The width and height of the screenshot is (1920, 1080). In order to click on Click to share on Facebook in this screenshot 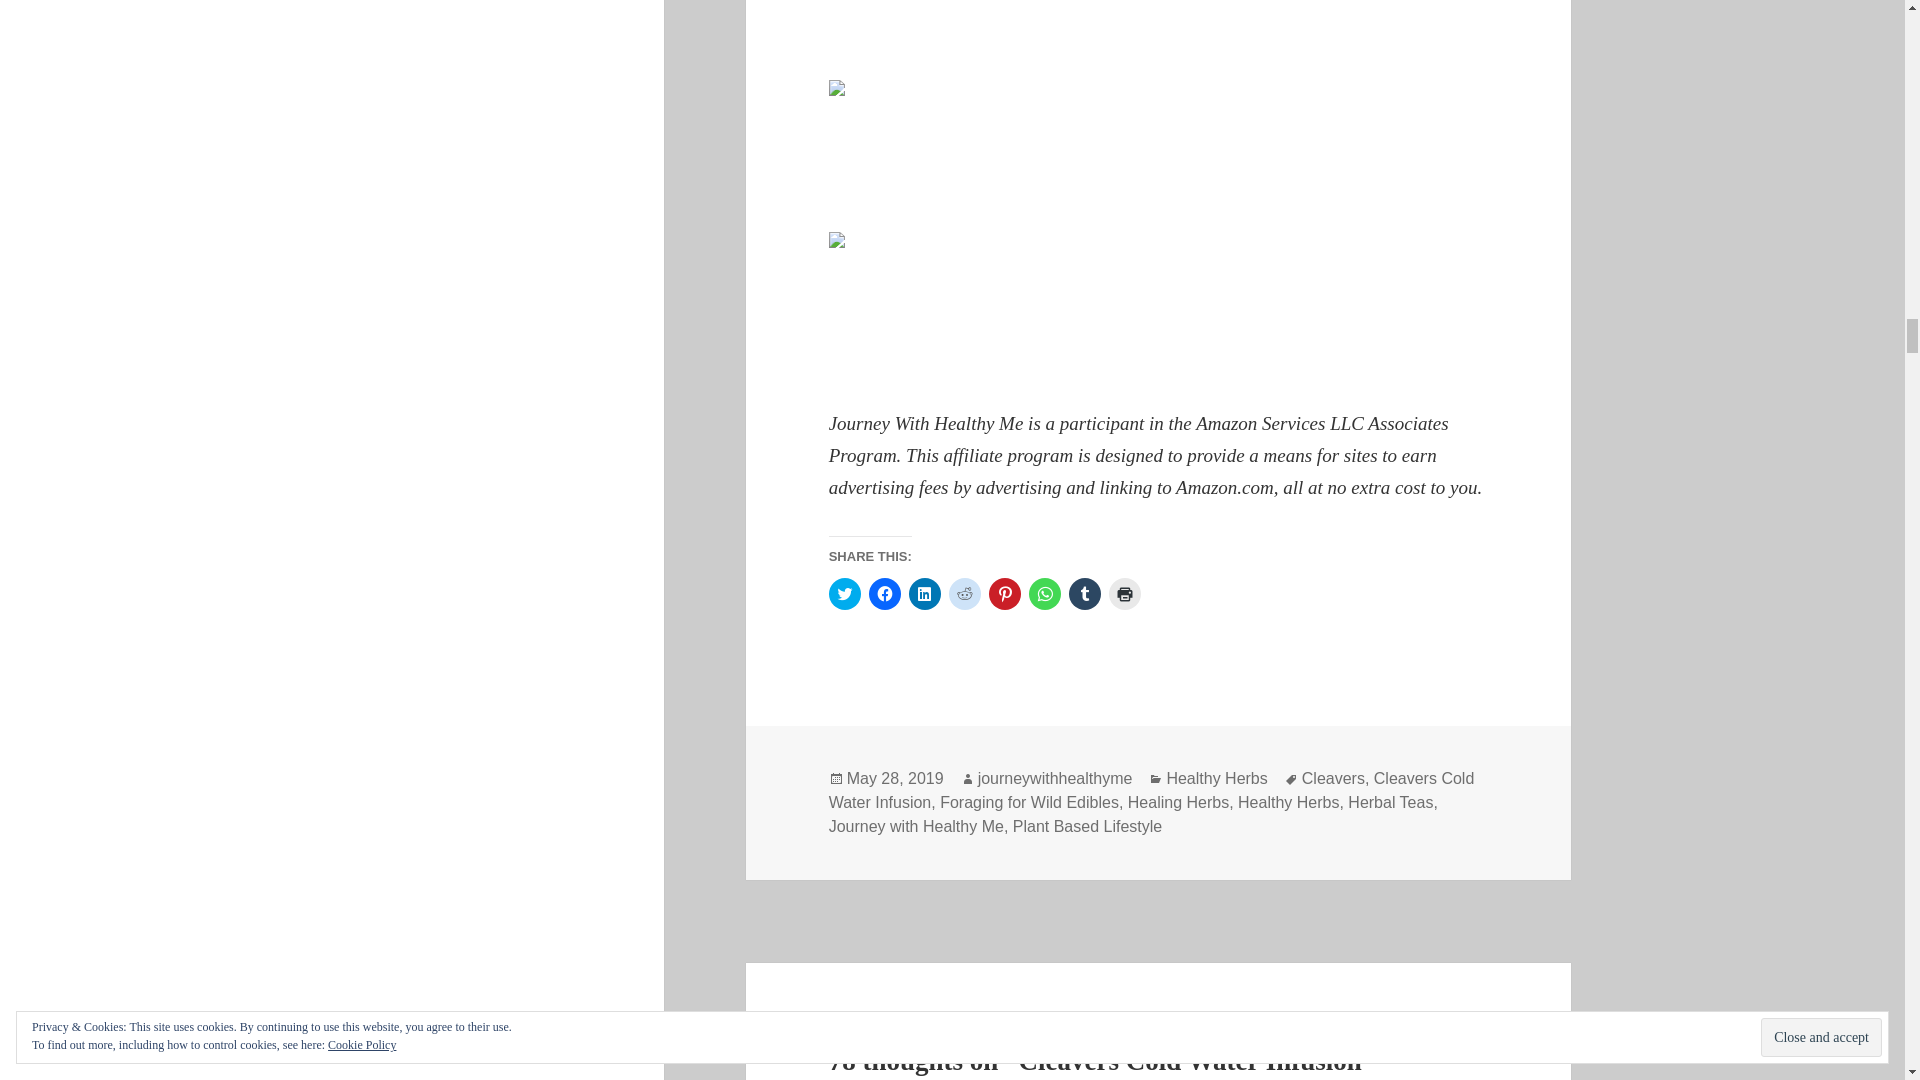, I will do `click(884, 594)`.